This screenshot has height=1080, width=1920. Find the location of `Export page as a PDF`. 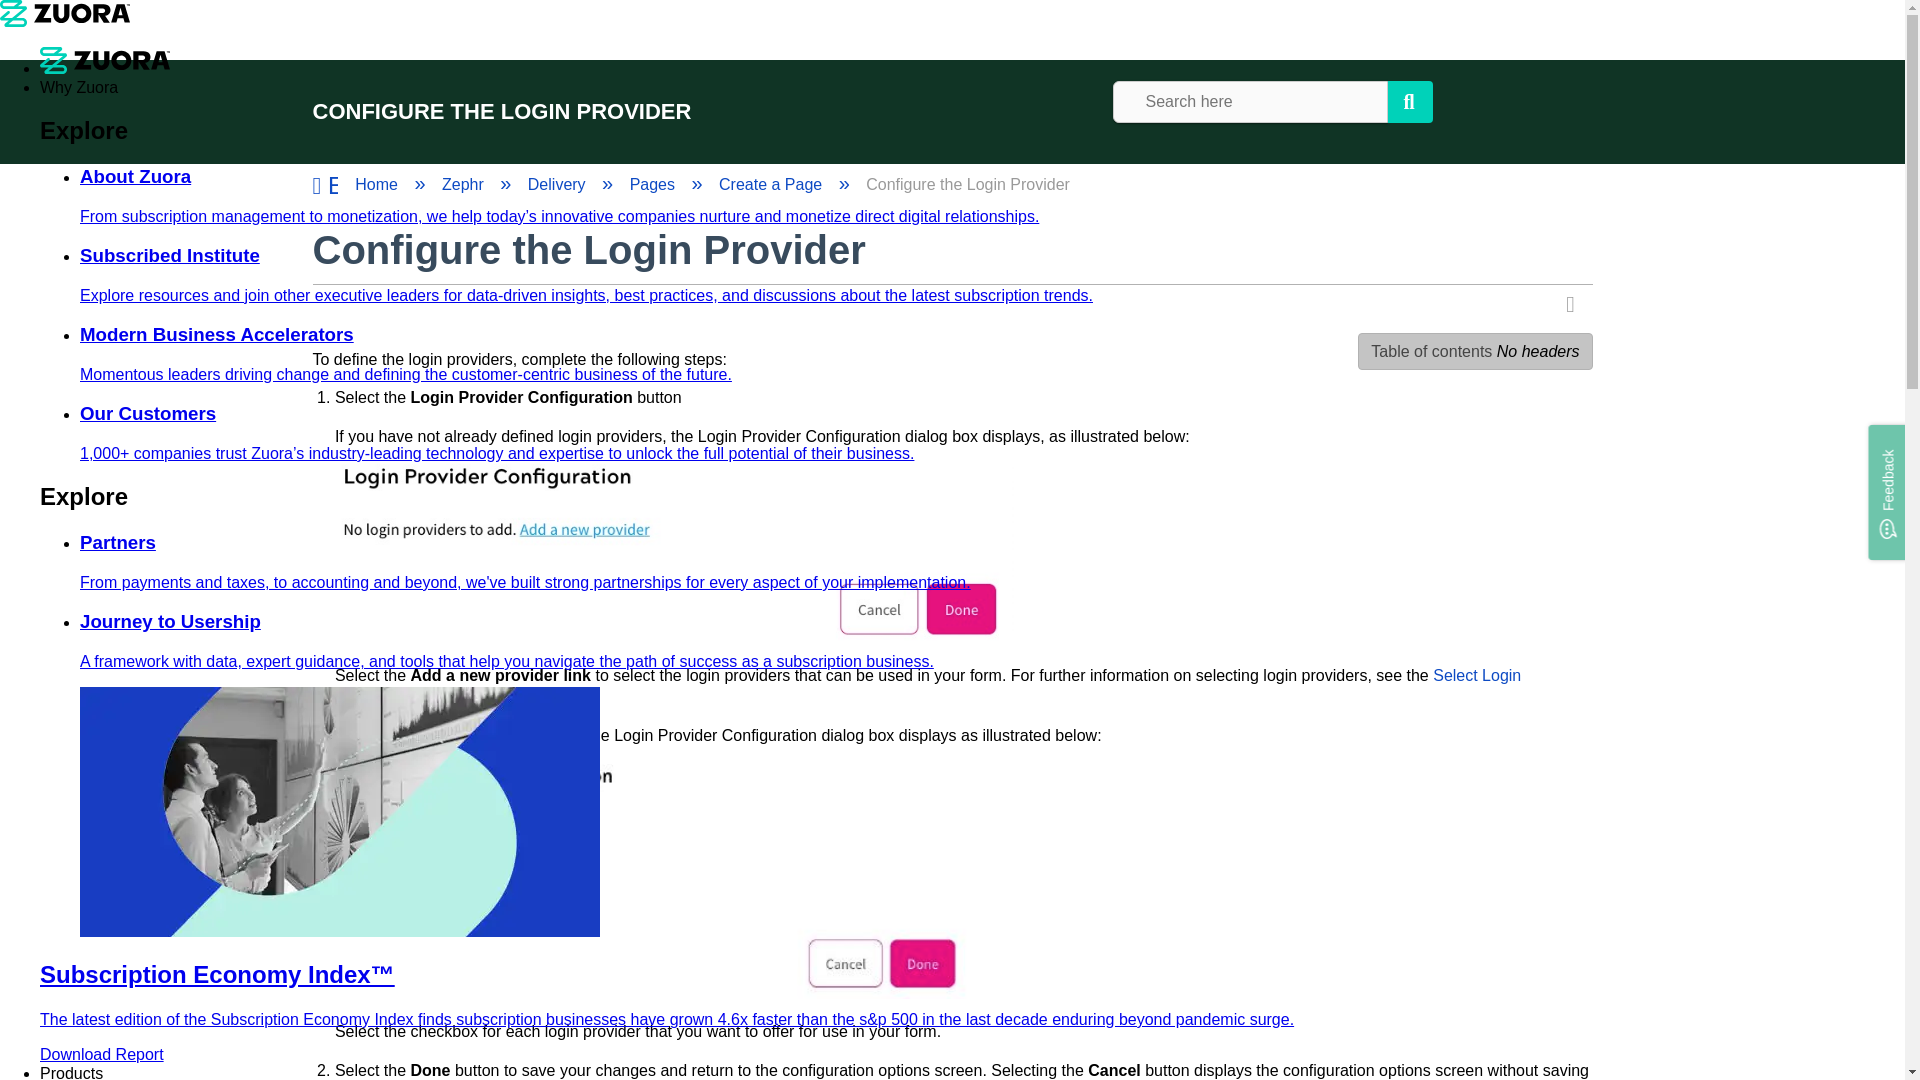

Export page as a PDF is located at coordinates (1576, 305).